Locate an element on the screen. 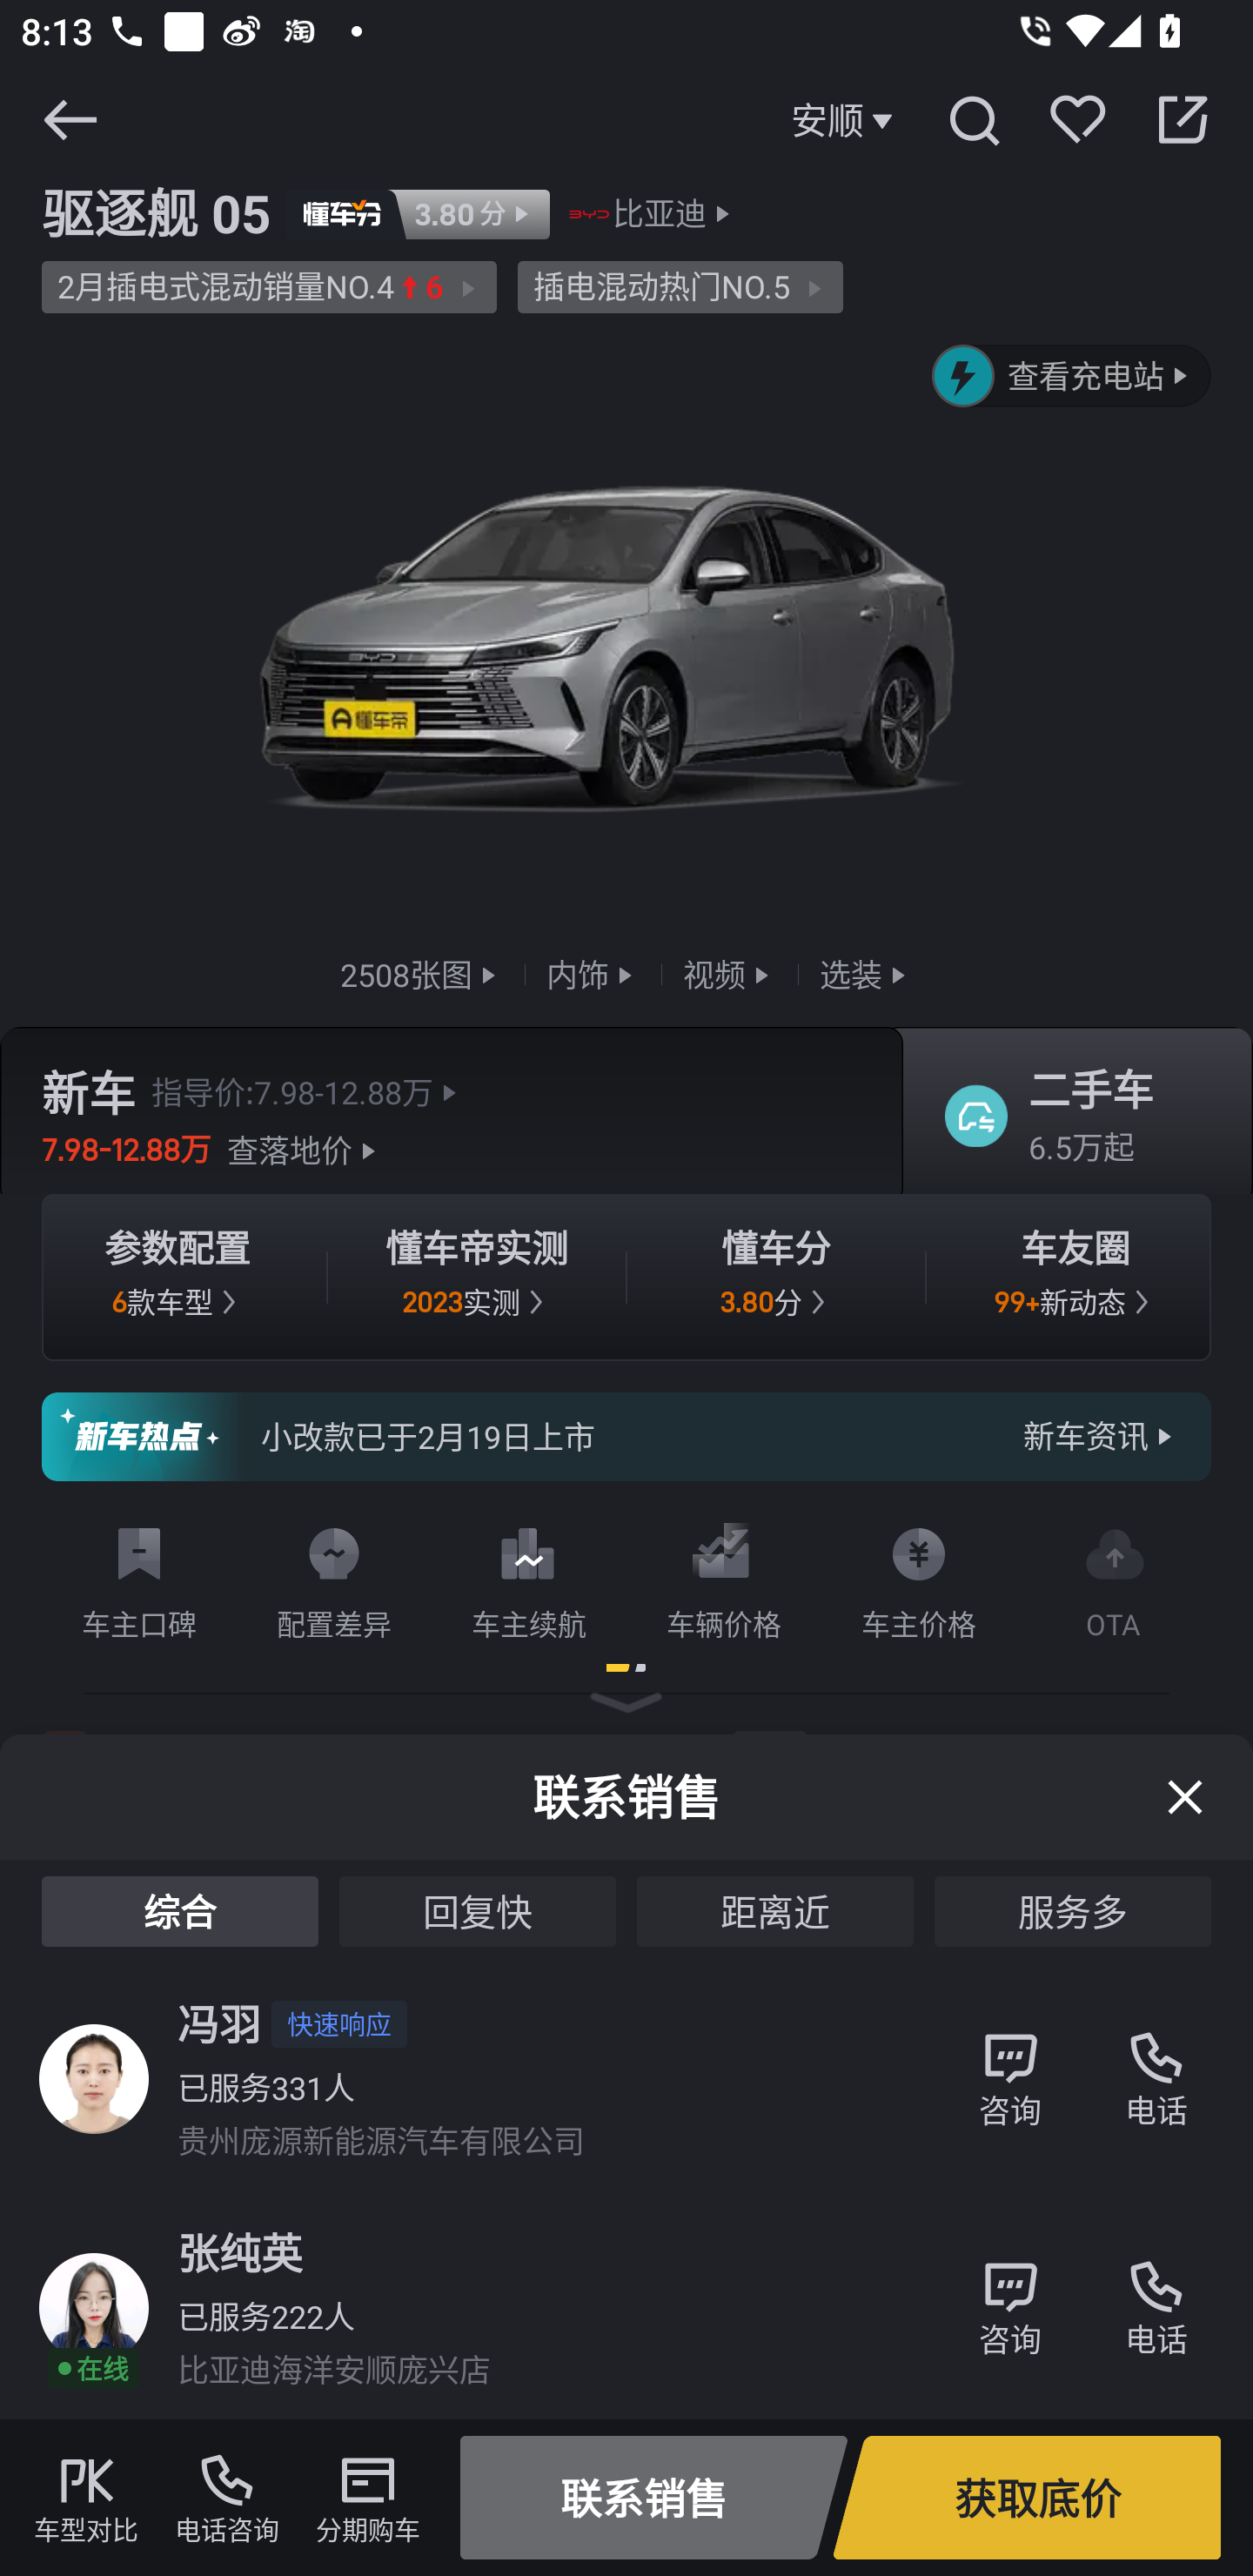   is located at coordinates (70, 119).